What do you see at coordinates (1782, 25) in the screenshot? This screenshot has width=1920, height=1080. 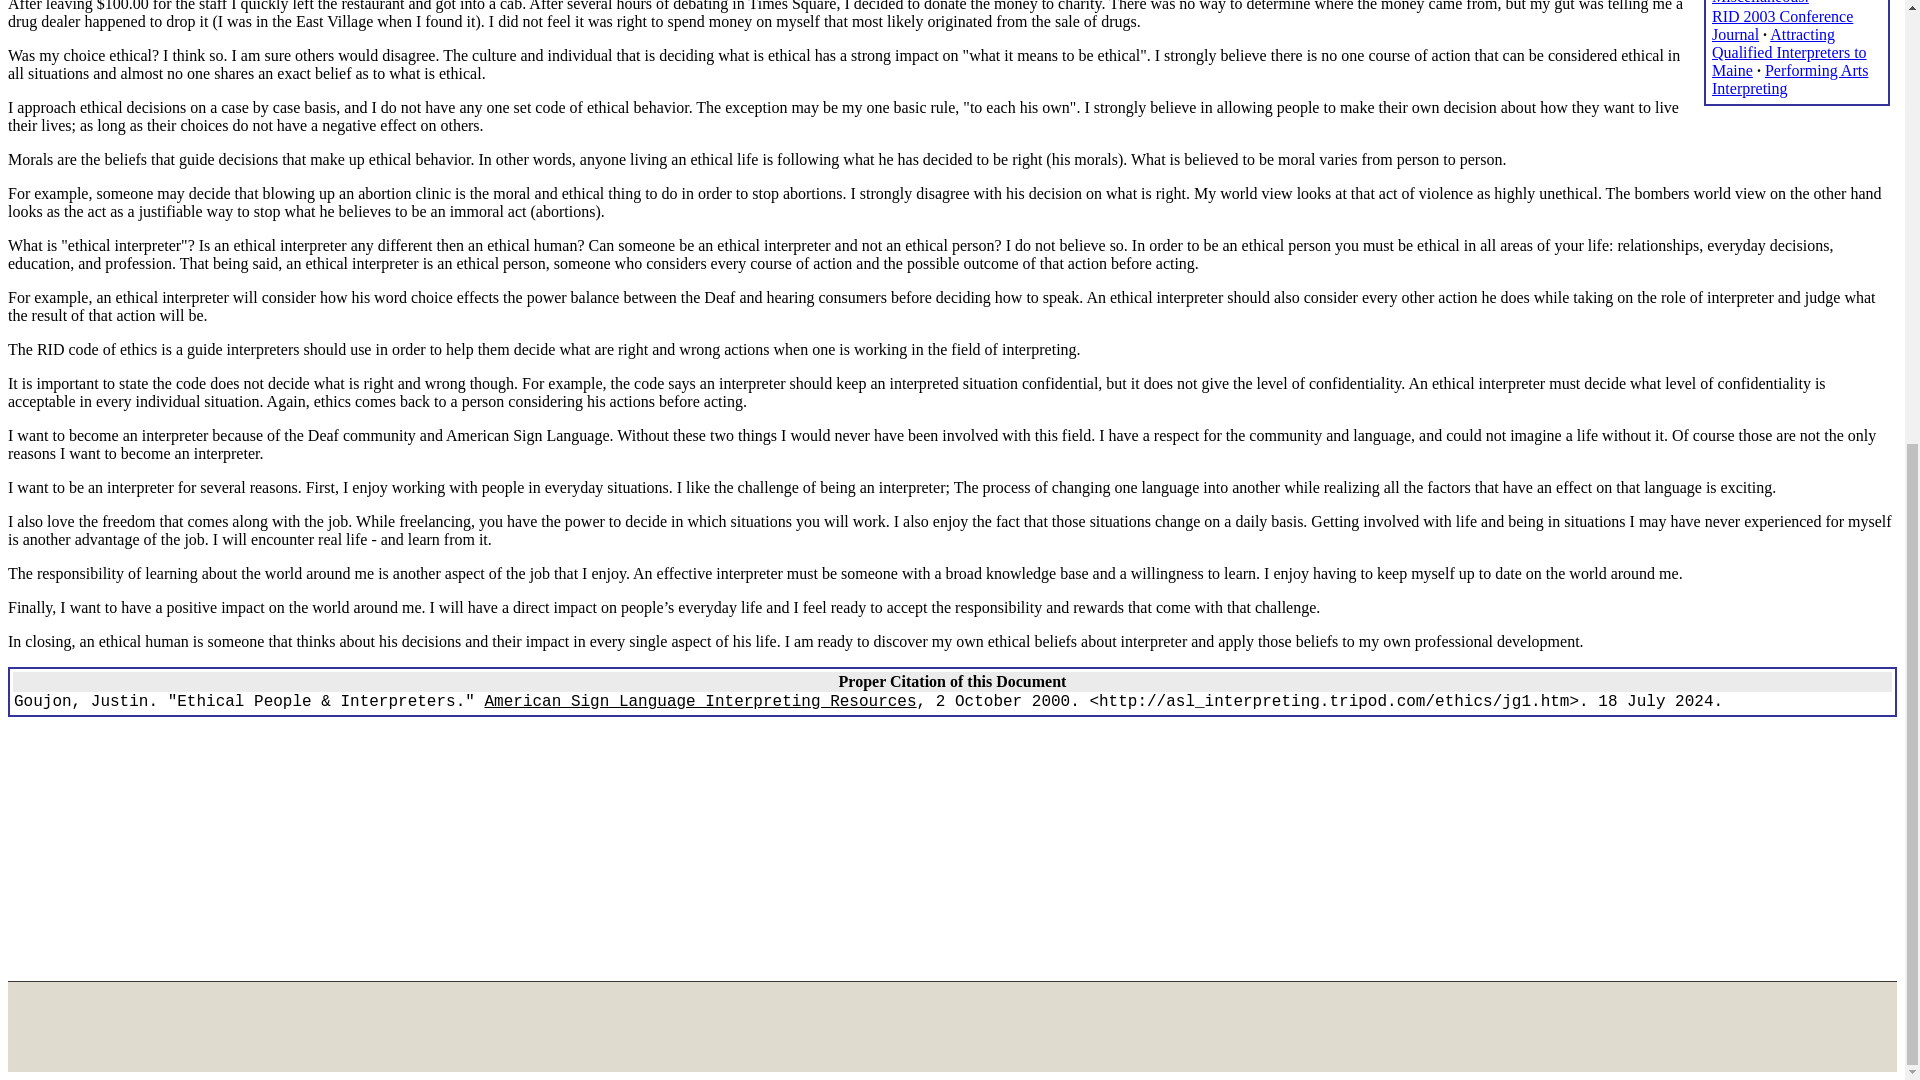 I see `RID 2003 Conference Journal` at bounding box center [1782, 25].